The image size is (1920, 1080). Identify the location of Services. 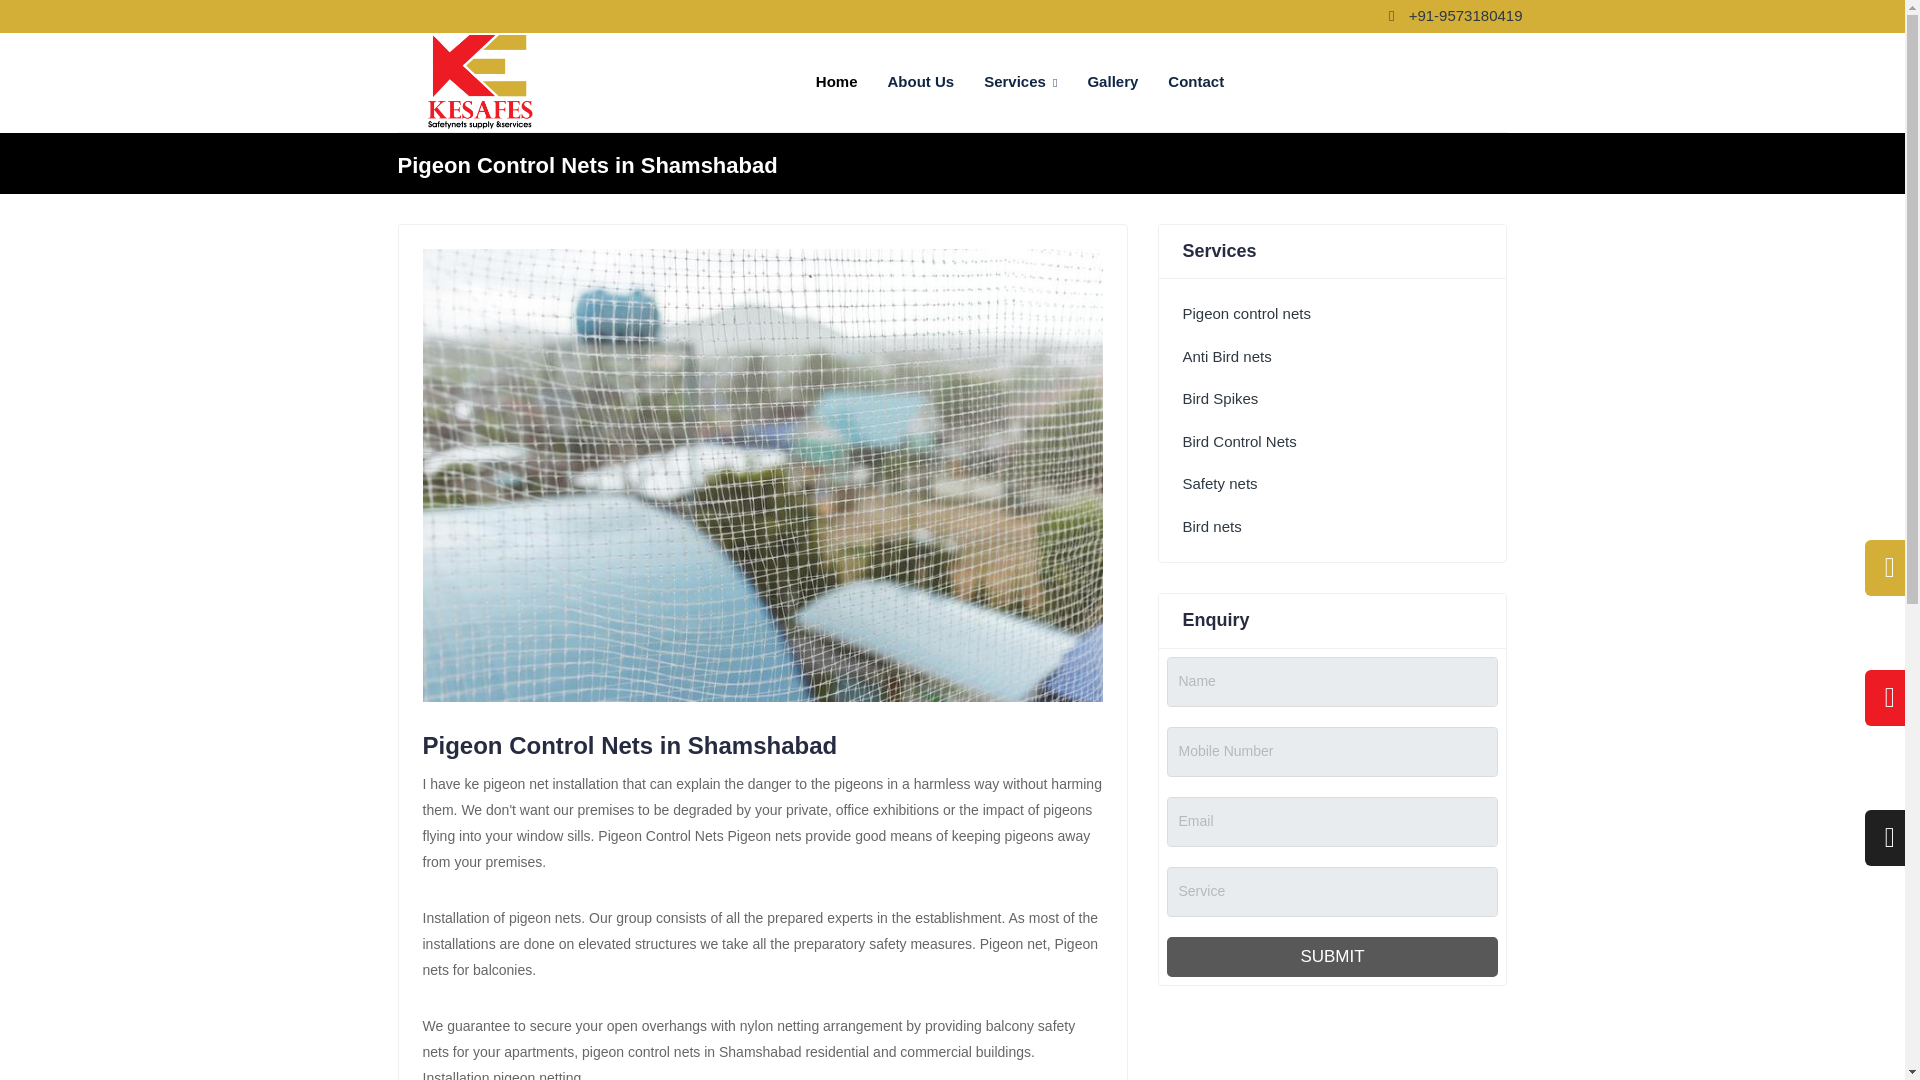
(1020, 82).